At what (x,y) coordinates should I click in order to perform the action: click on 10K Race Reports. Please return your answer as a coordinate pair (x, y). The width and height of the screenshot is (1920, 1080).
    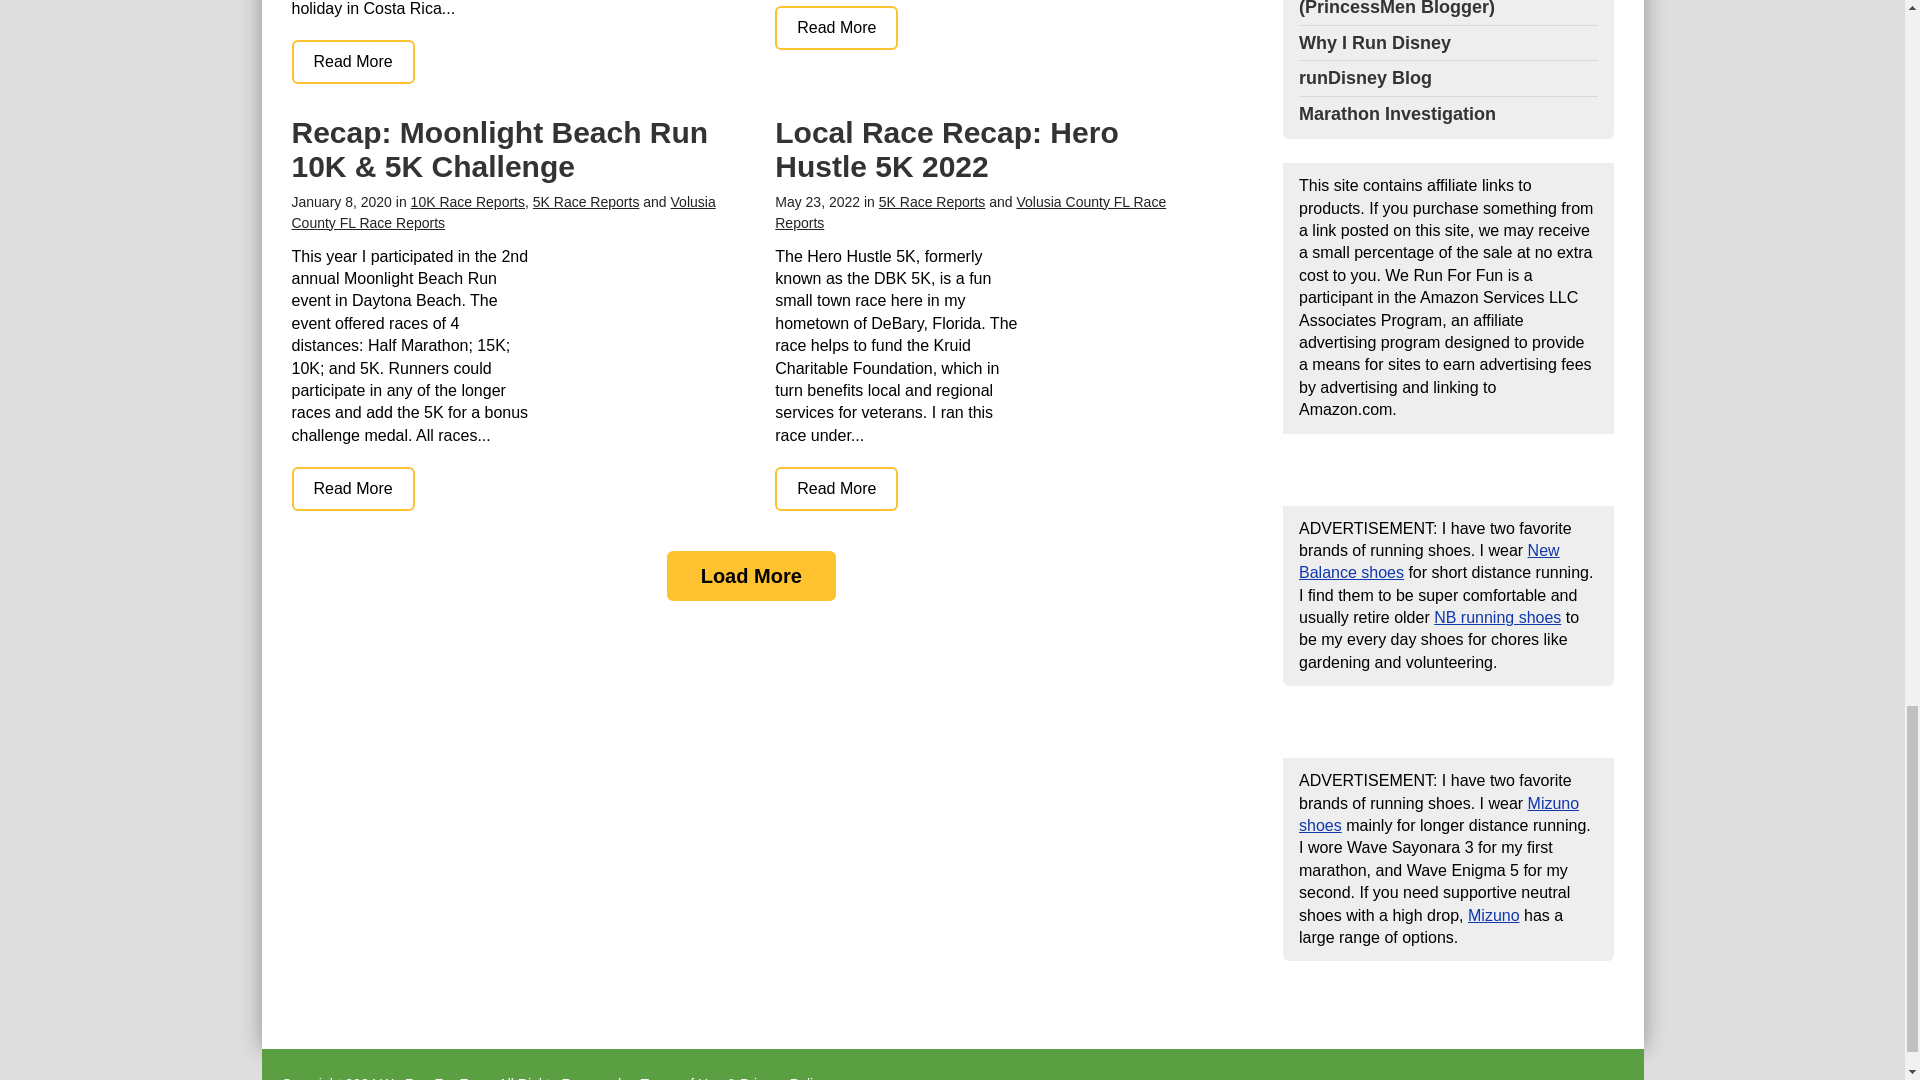
    Looking at the image, I should click on (467, 202).